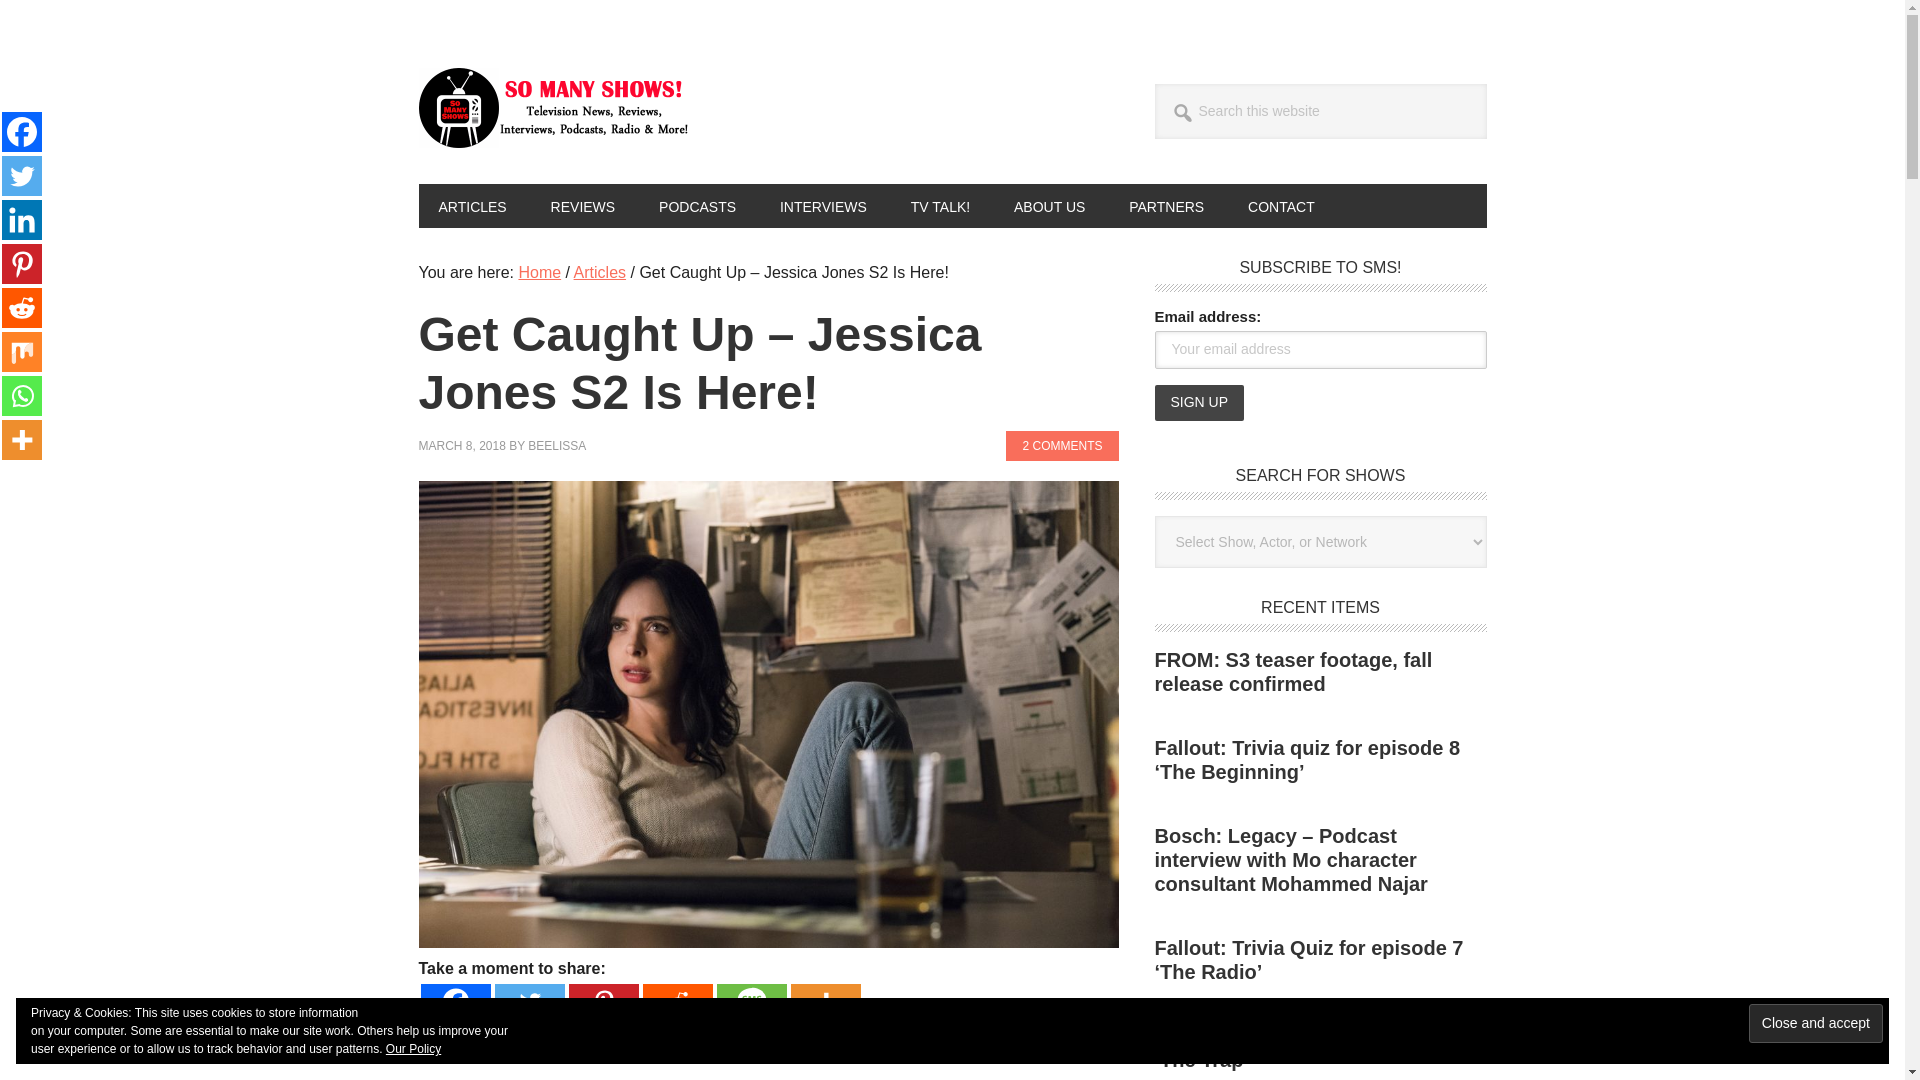 The height and width of the screenshot is (1080, 1920). I want to click on 2 COMMENTS, so click(1062, 446).